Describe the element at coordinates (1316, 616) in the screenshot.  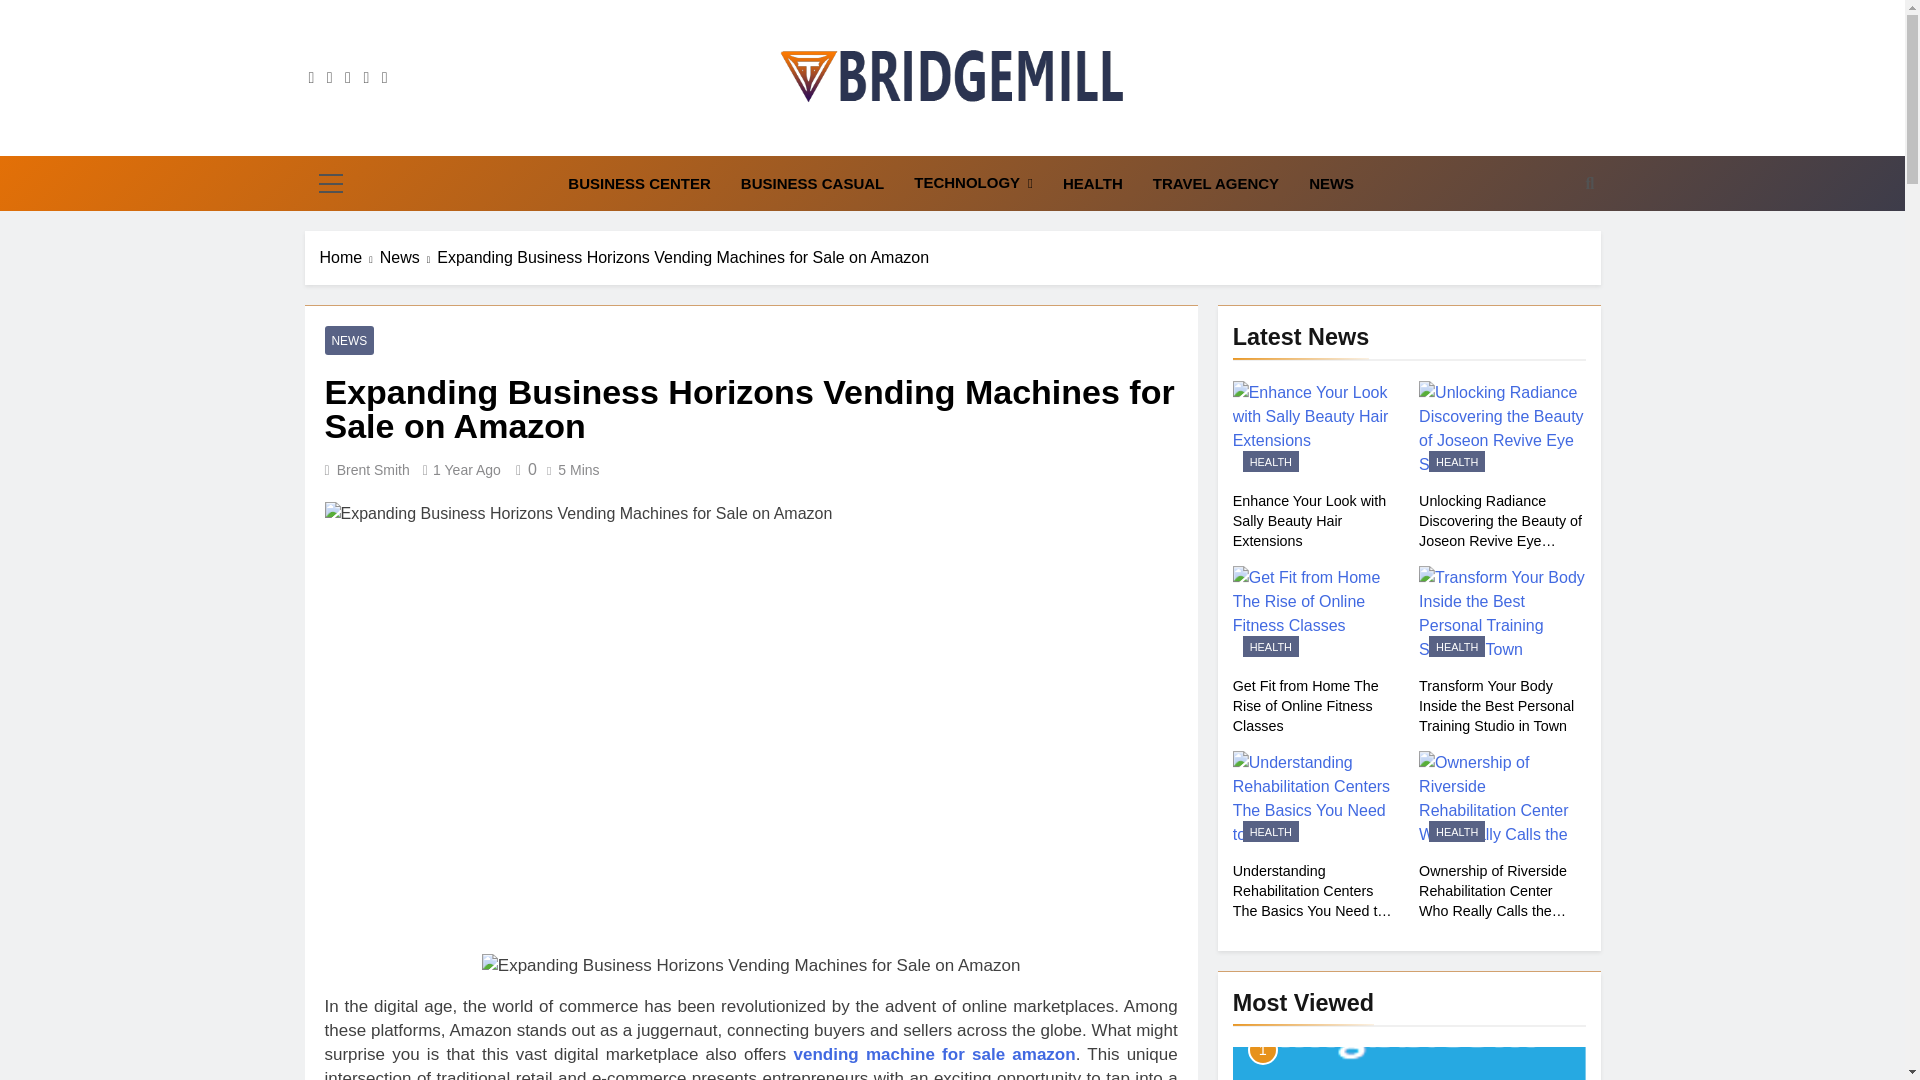
I see `Get Fit from Home The Rise of Online Fitness Classes` at that location.